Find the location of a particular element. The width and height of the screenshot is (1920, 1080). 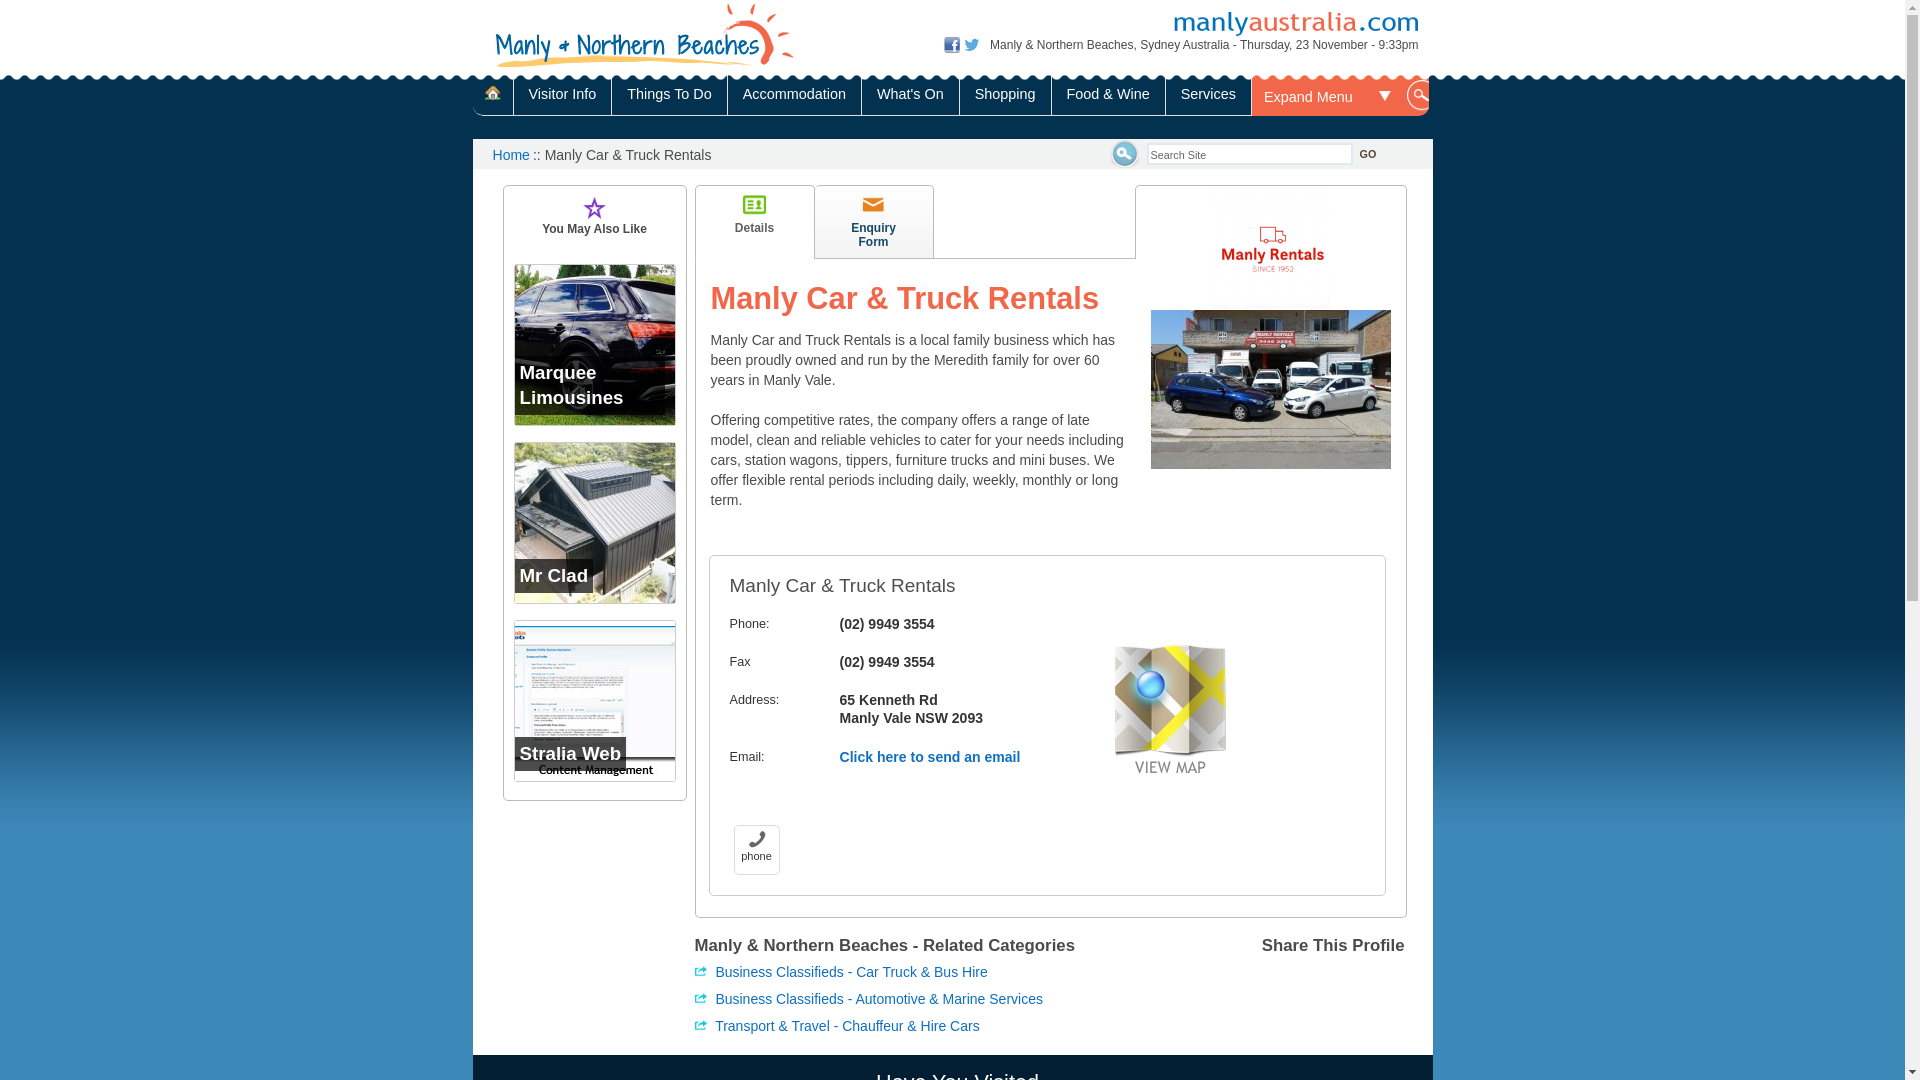

Marquee Limousines is located at coordinates (594, 345).